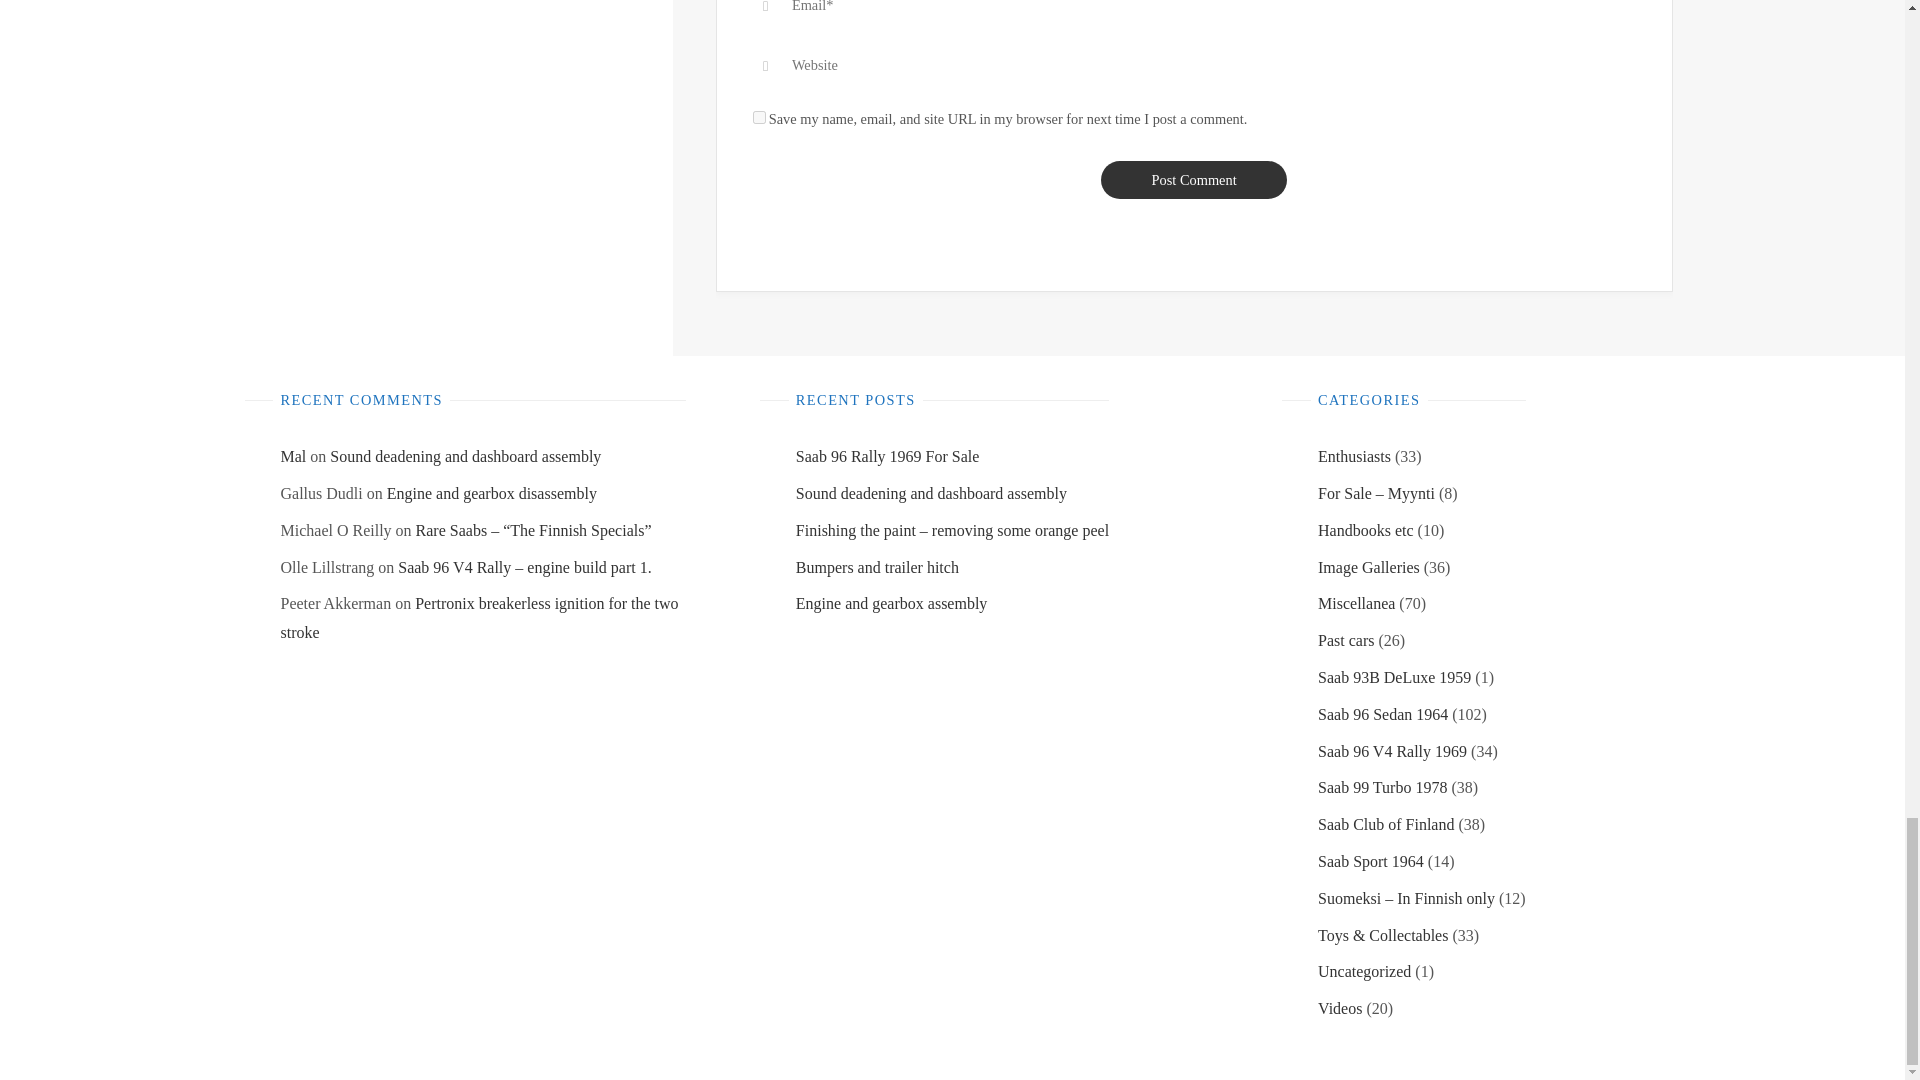 This screenshot has height=1080, width=1920. What do you see at coordinates (292, 456) in the screenshot?
I see `Mal` at bounding box center [292, 456].